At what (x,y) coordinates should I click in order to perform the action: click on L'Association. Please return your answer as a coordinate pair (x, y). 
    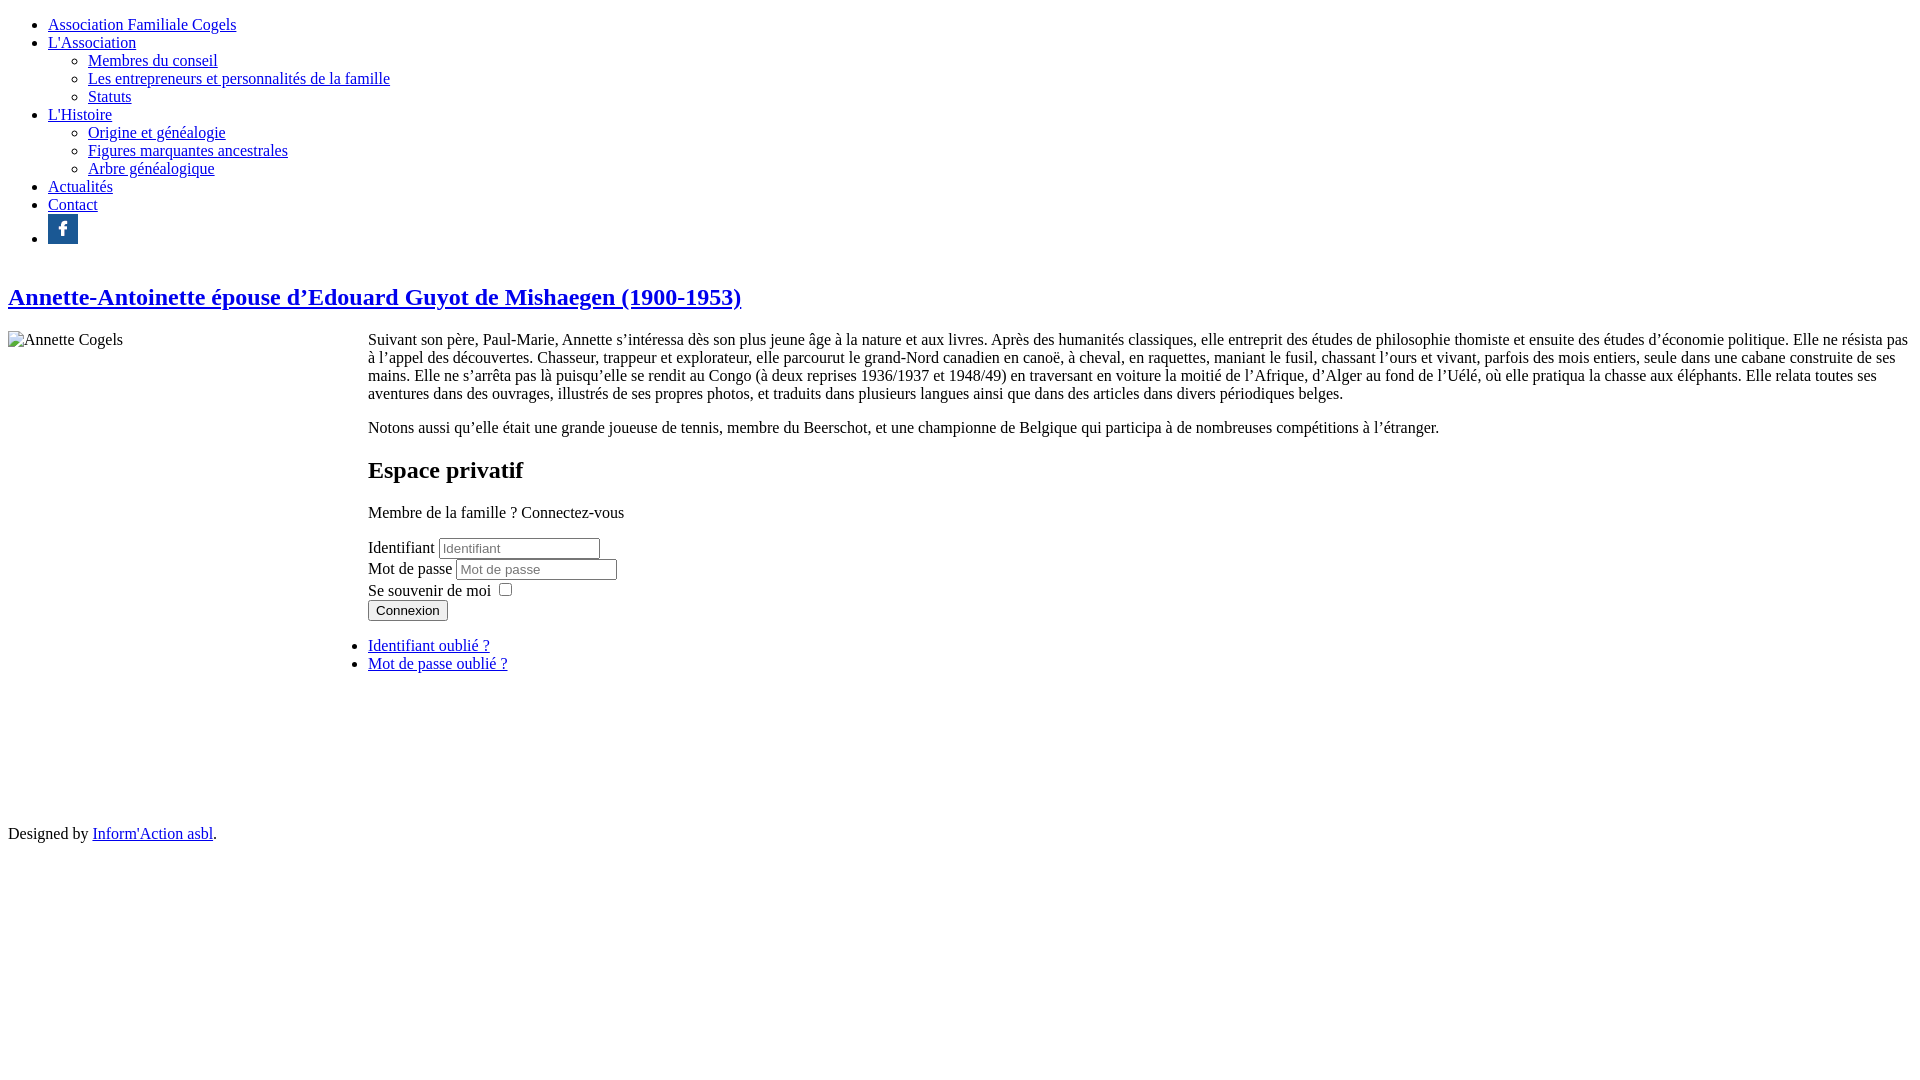
    Looking at the image, I should click on (92, 42).